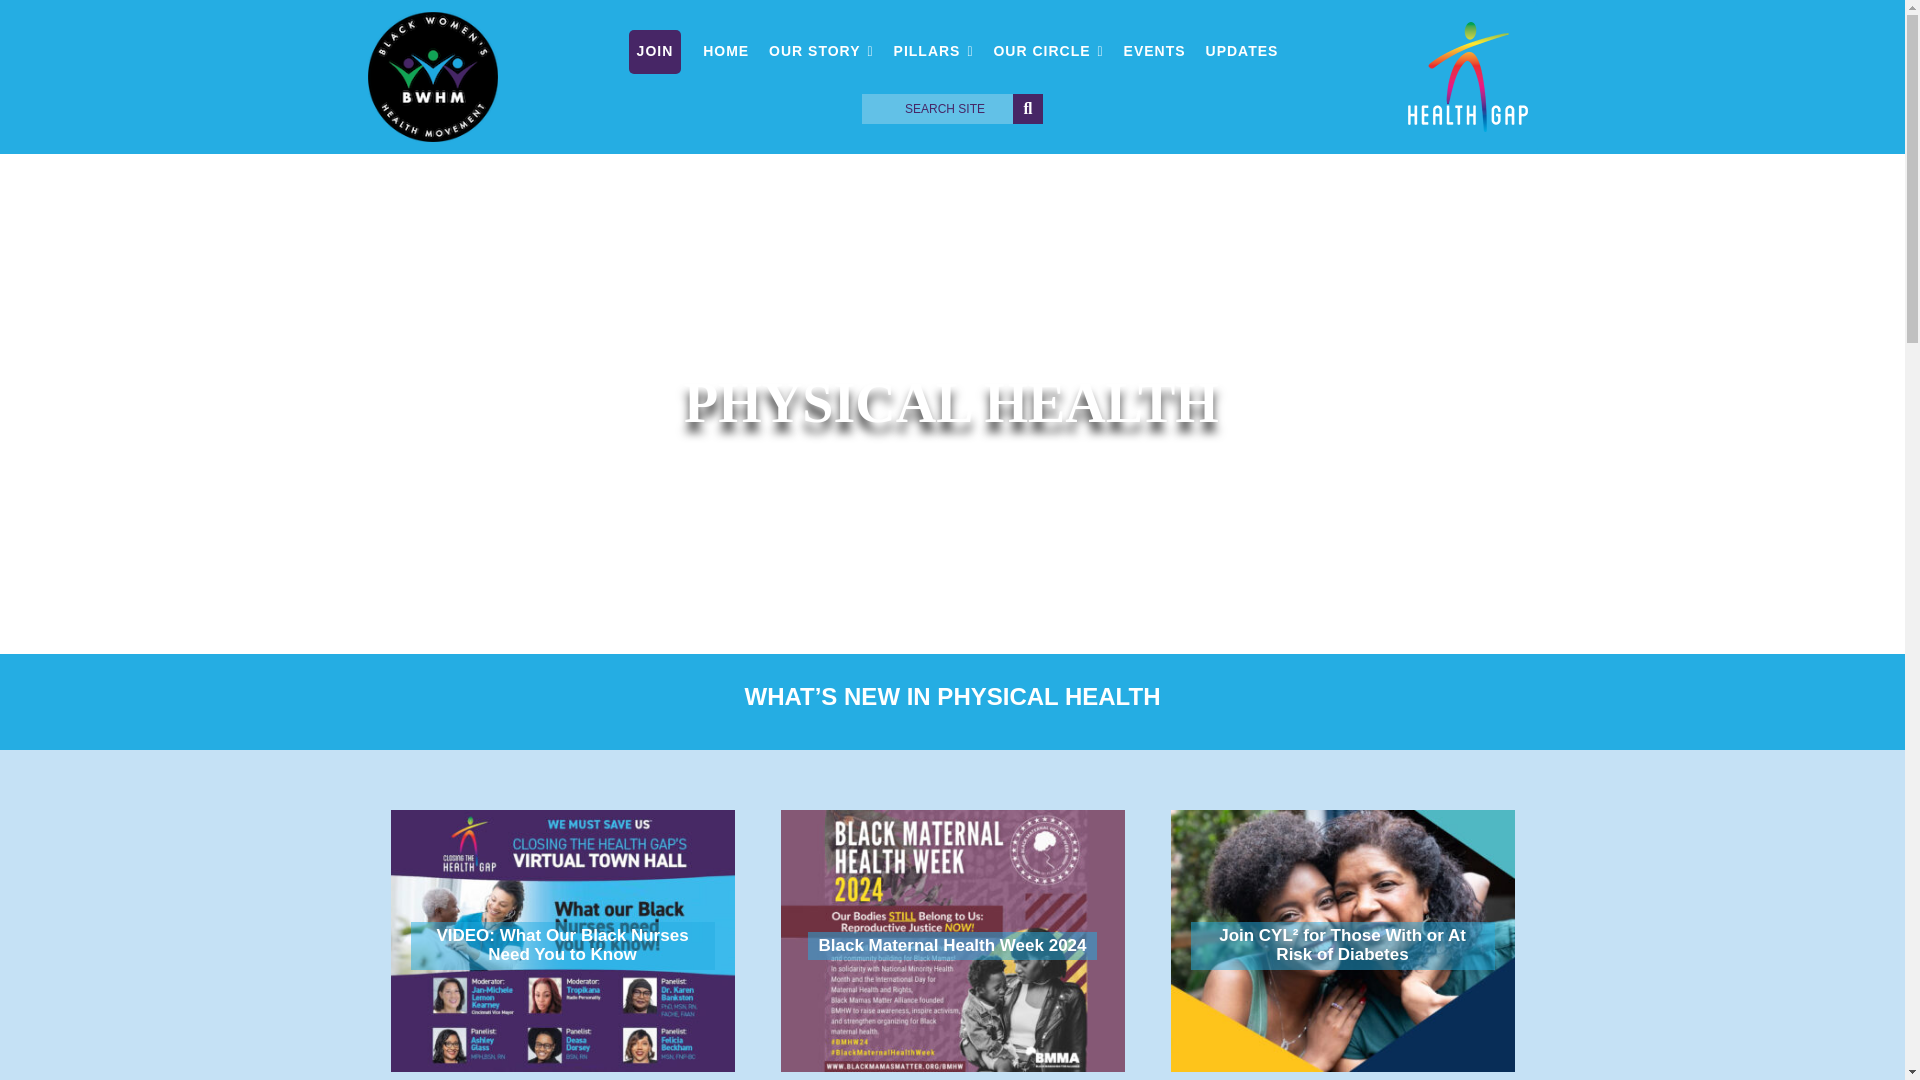  Describe the element at coordinates (1048, 52) in the screenshot. I see `OUR CIRCLE` at that location.